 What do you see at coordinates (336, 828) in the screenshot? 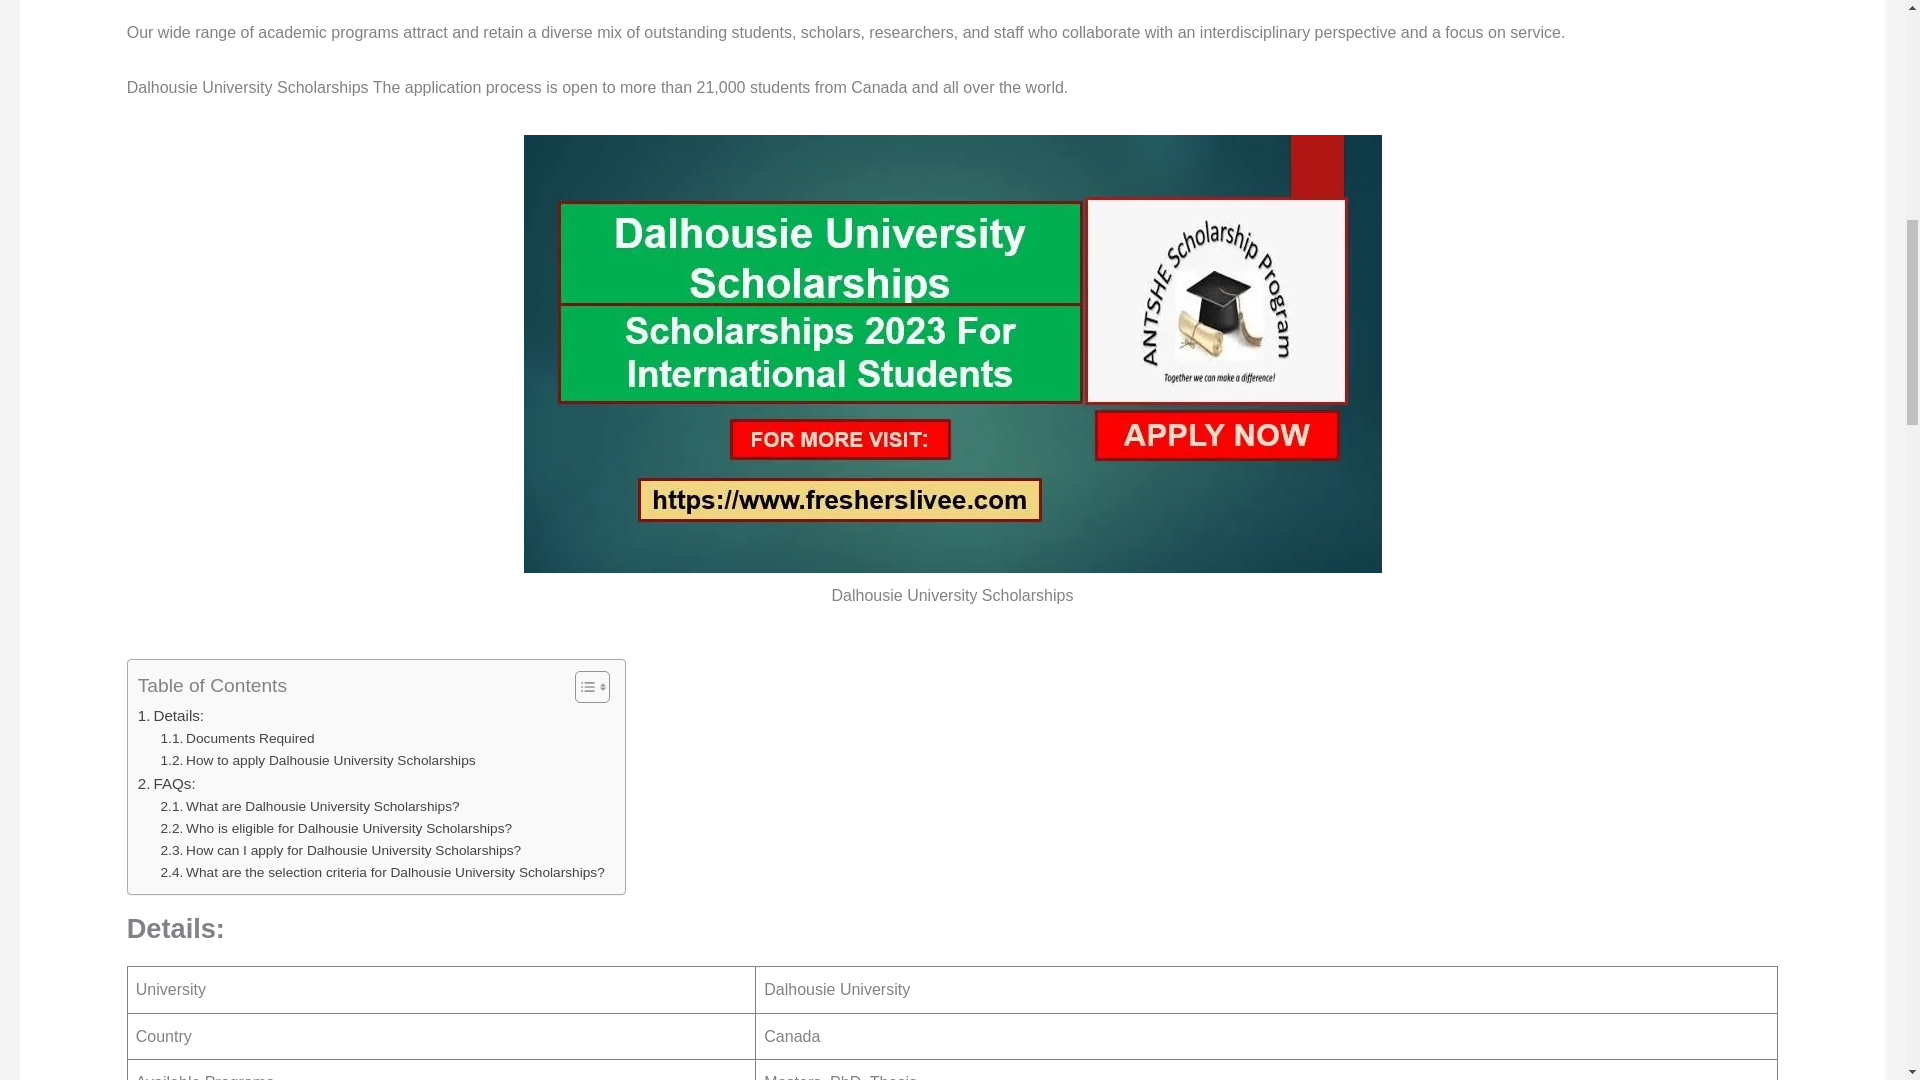
I see `Who is eligible for Dalhousie University Scholarships?` at bounding box center [336, 828].